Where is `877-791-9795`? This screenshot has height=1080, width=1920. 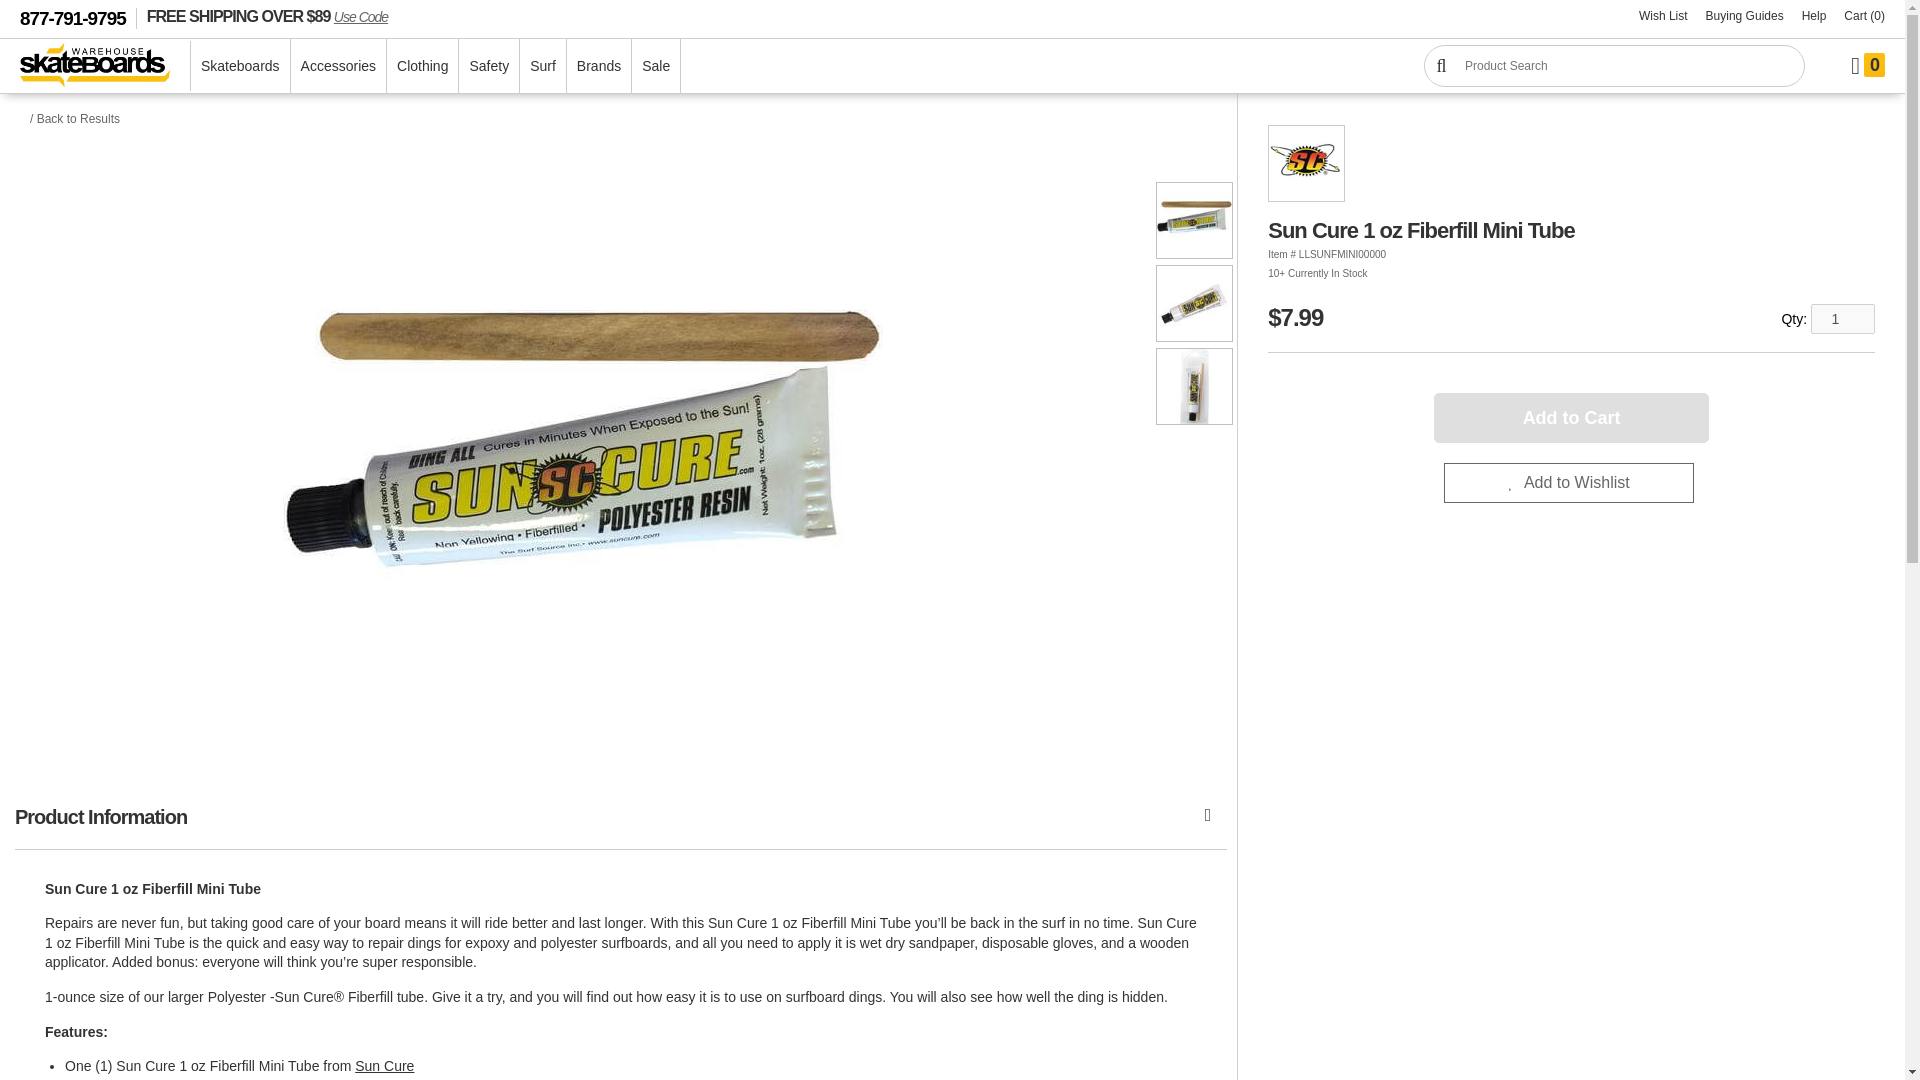
877-791-9795 is located at coordinates (78, 18).